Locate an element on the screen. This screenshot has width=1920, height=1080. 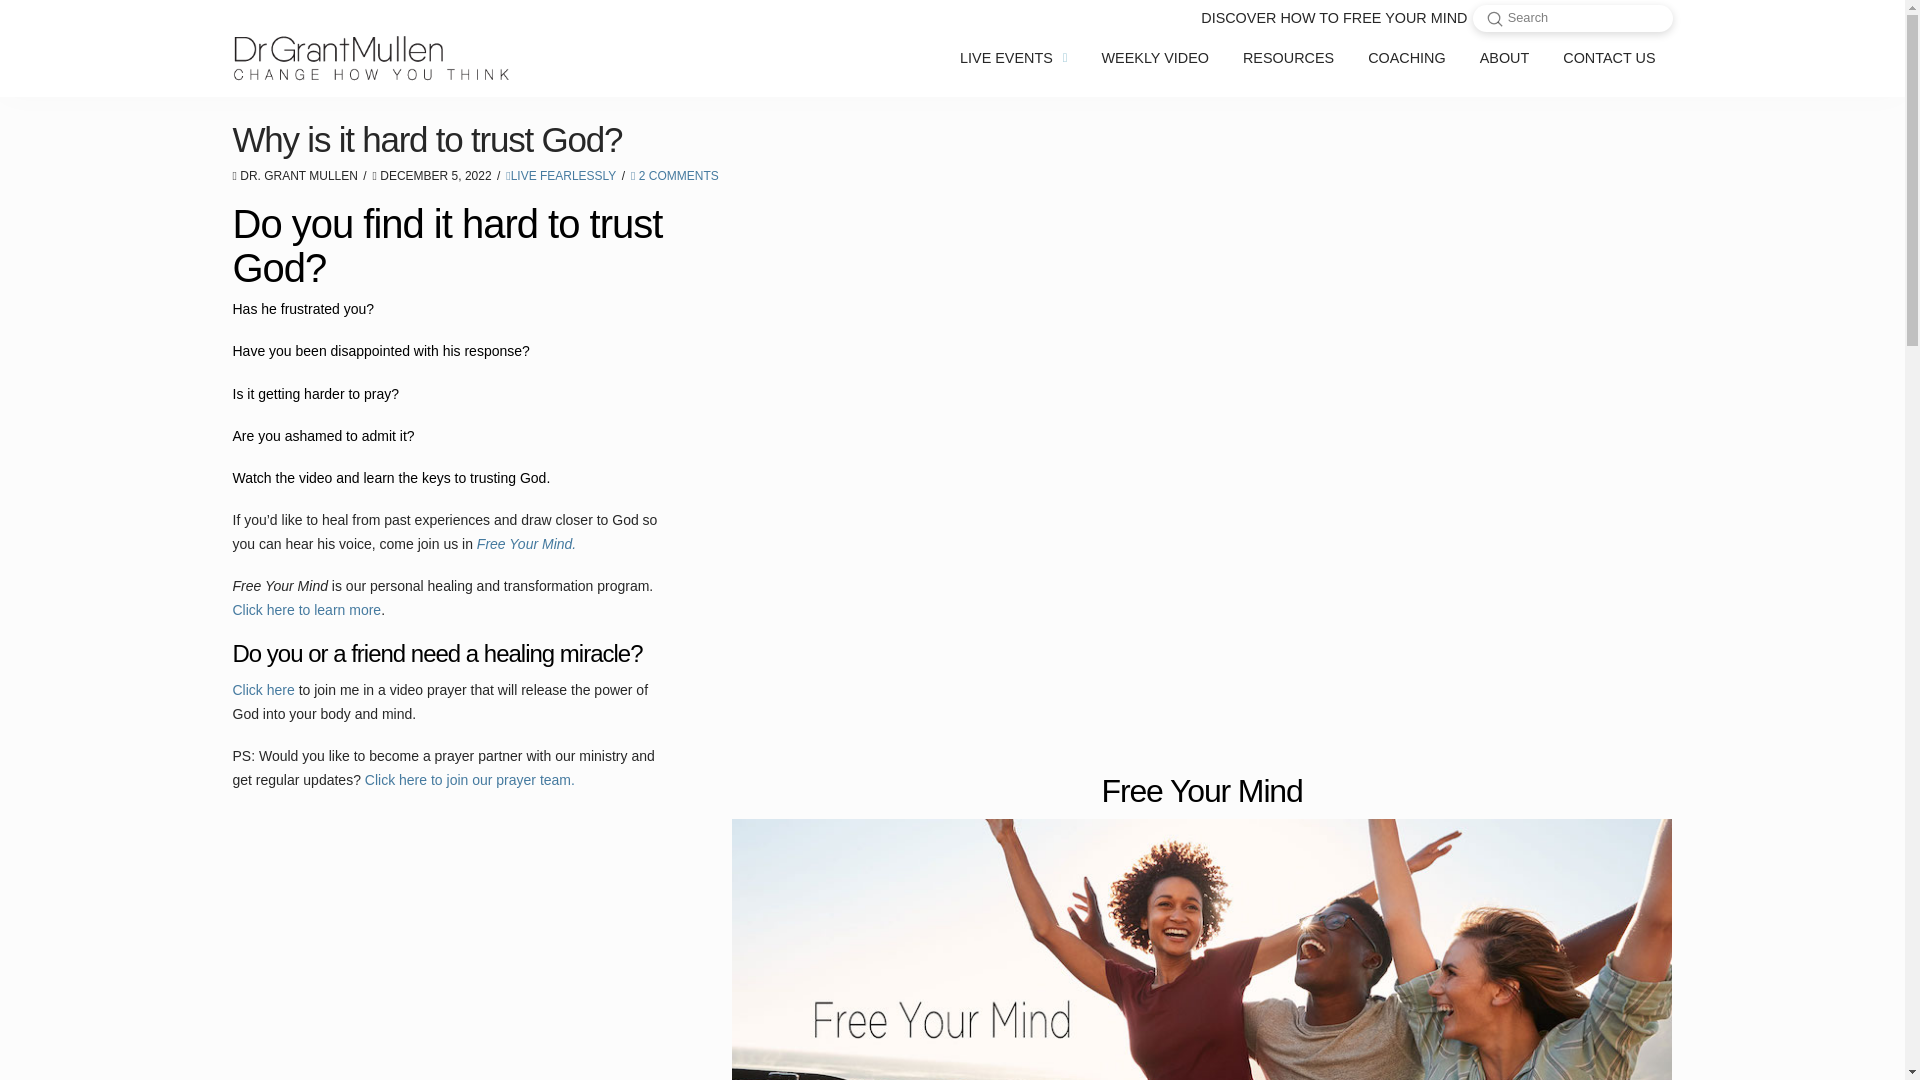
WEEKLY VIDEO is located at coordinates (1155, 58).